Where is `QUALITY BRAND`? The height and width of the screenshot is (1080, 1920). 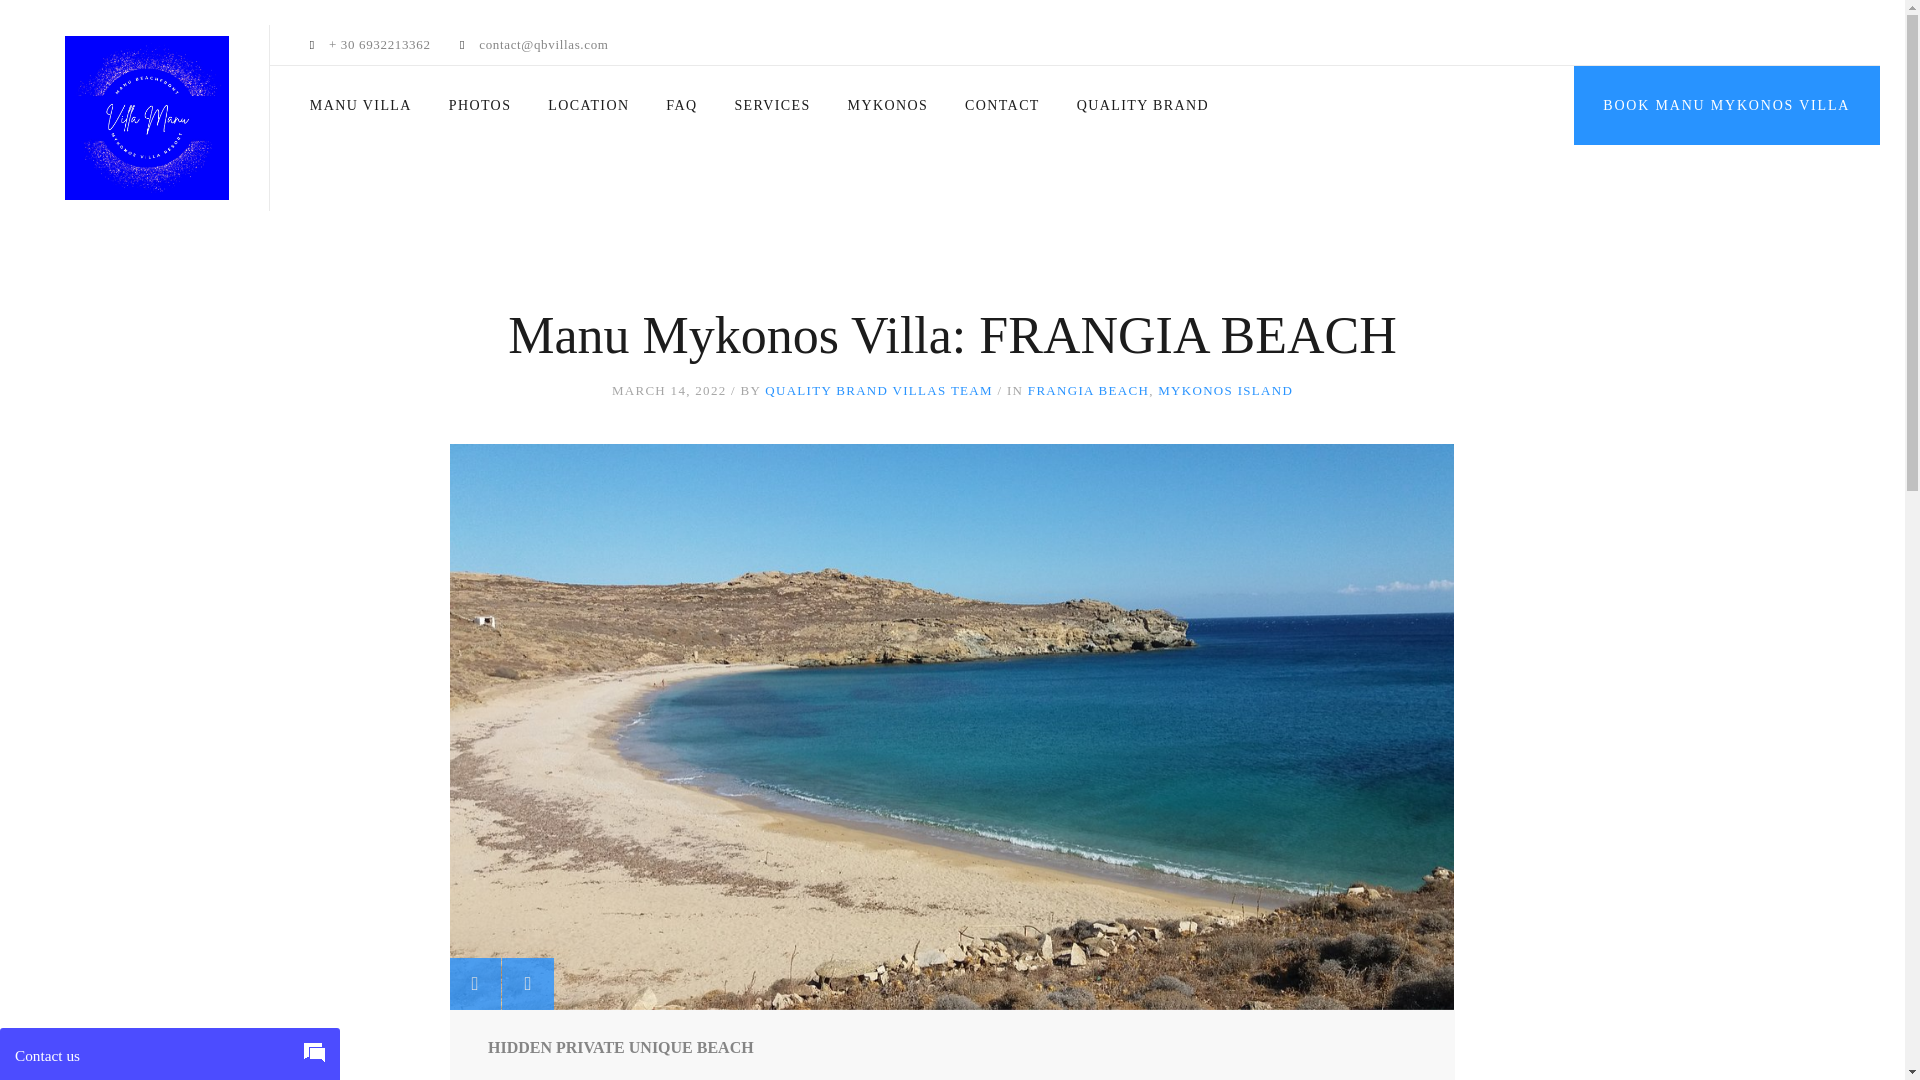 QUALITY BRAND is located at coordinates (1143, 105).